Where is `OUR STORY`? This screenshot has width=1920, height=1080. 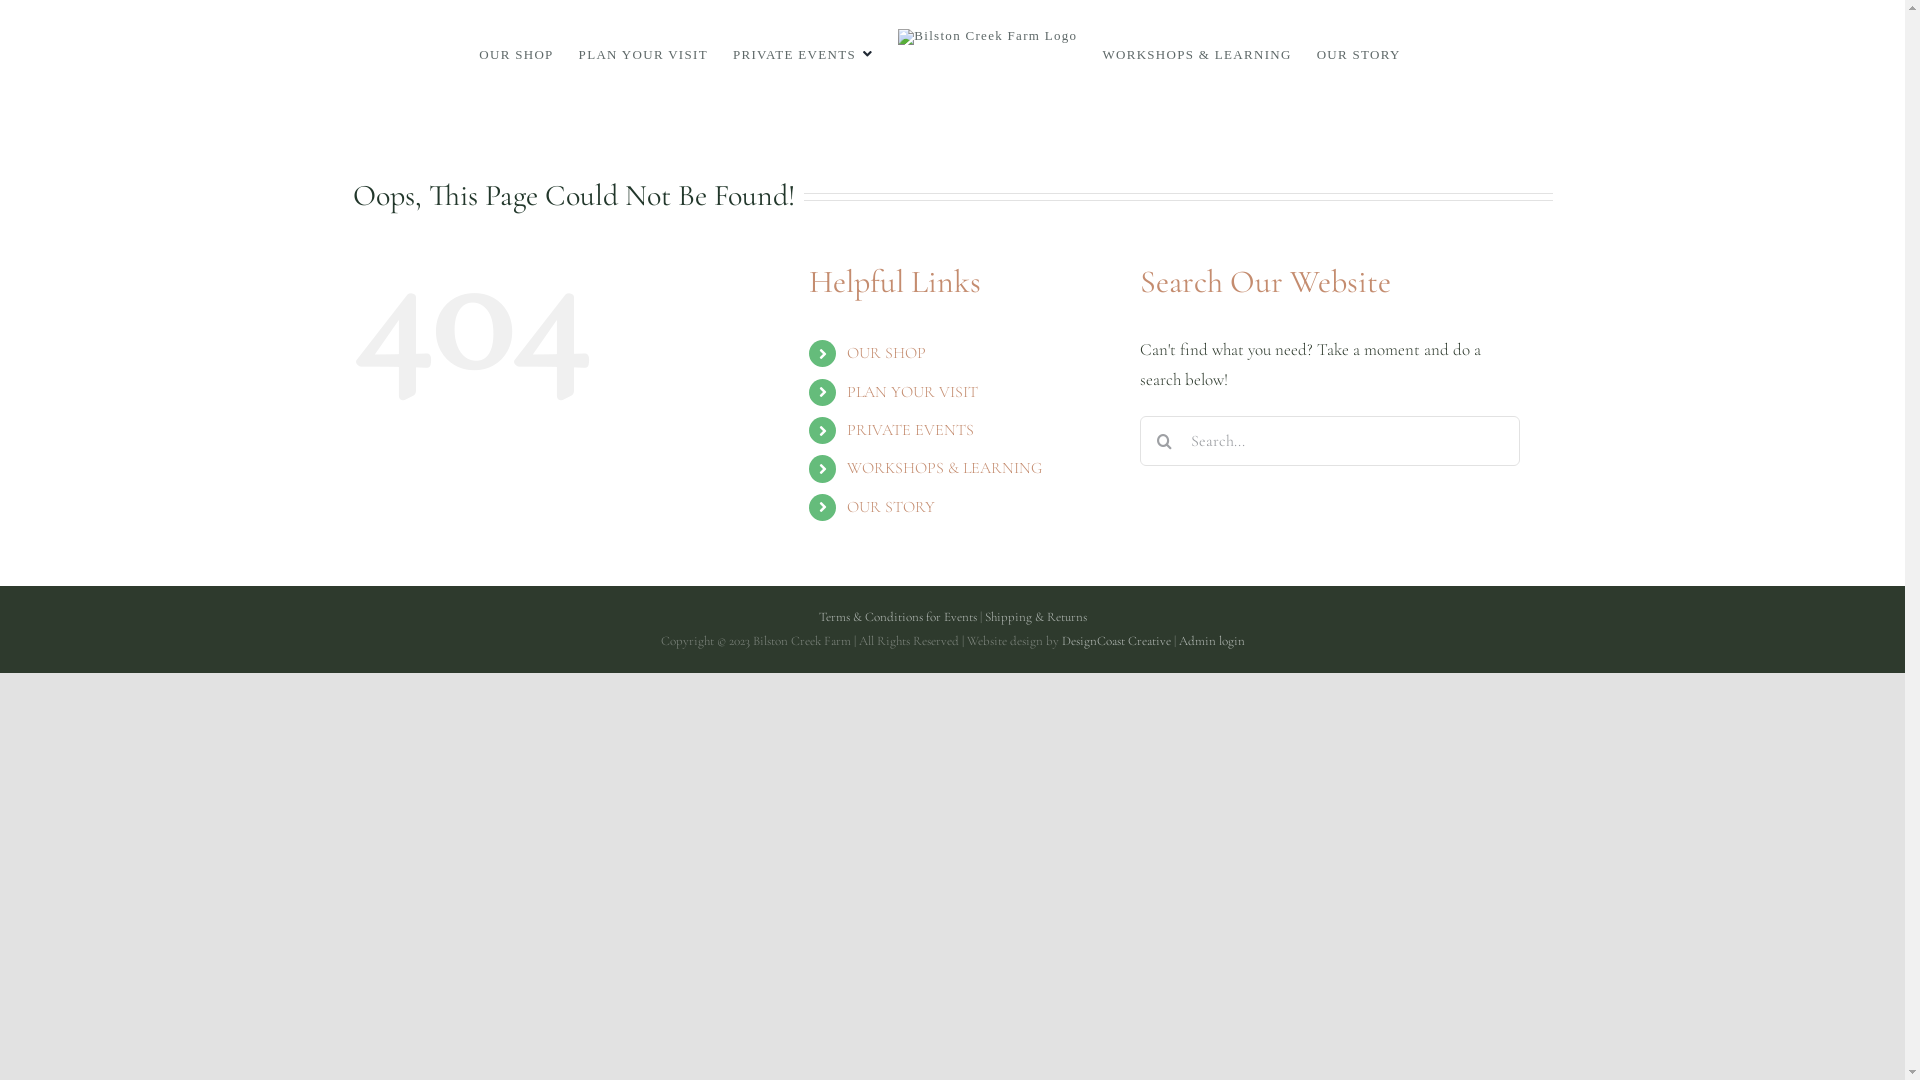
OUR STORY is located at coordinates (1359, 54).